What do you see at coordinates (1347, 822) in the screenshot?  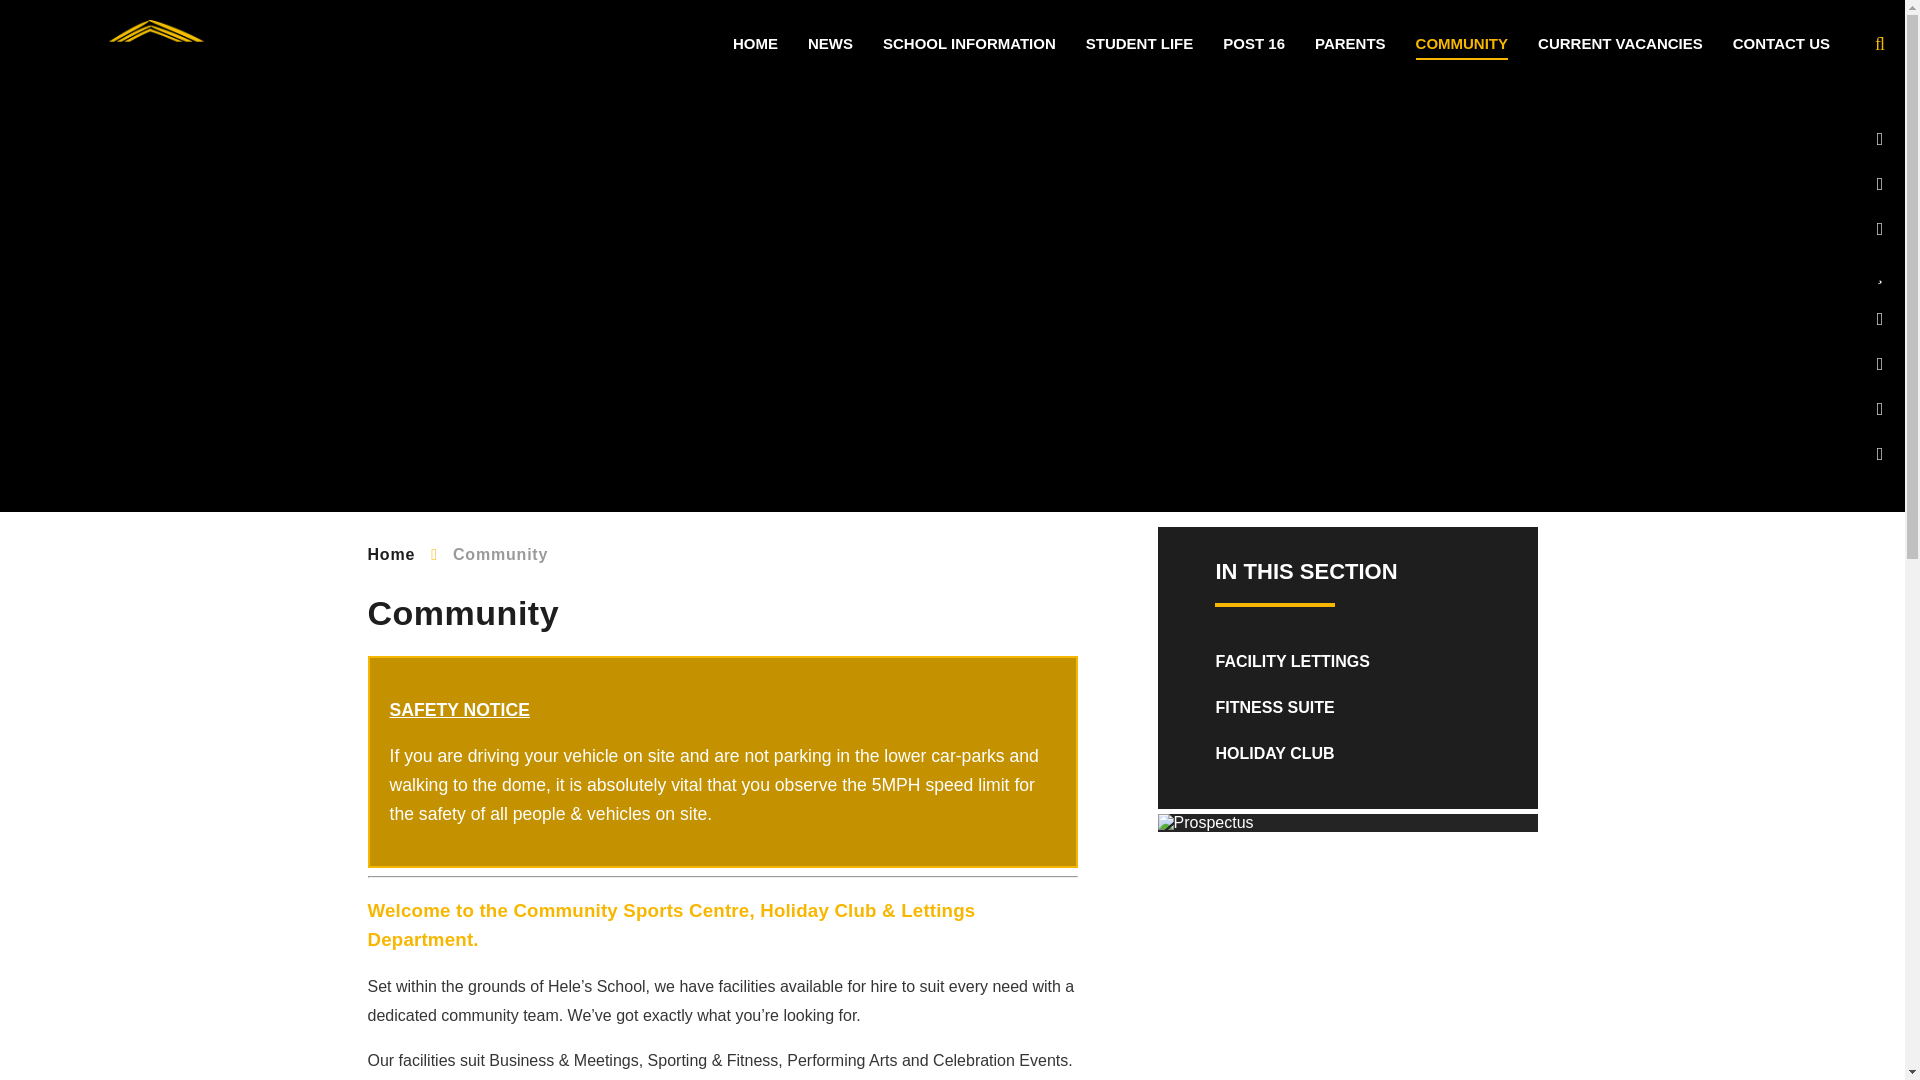 I see `Prospectus` at bounding box center [1347, 822].